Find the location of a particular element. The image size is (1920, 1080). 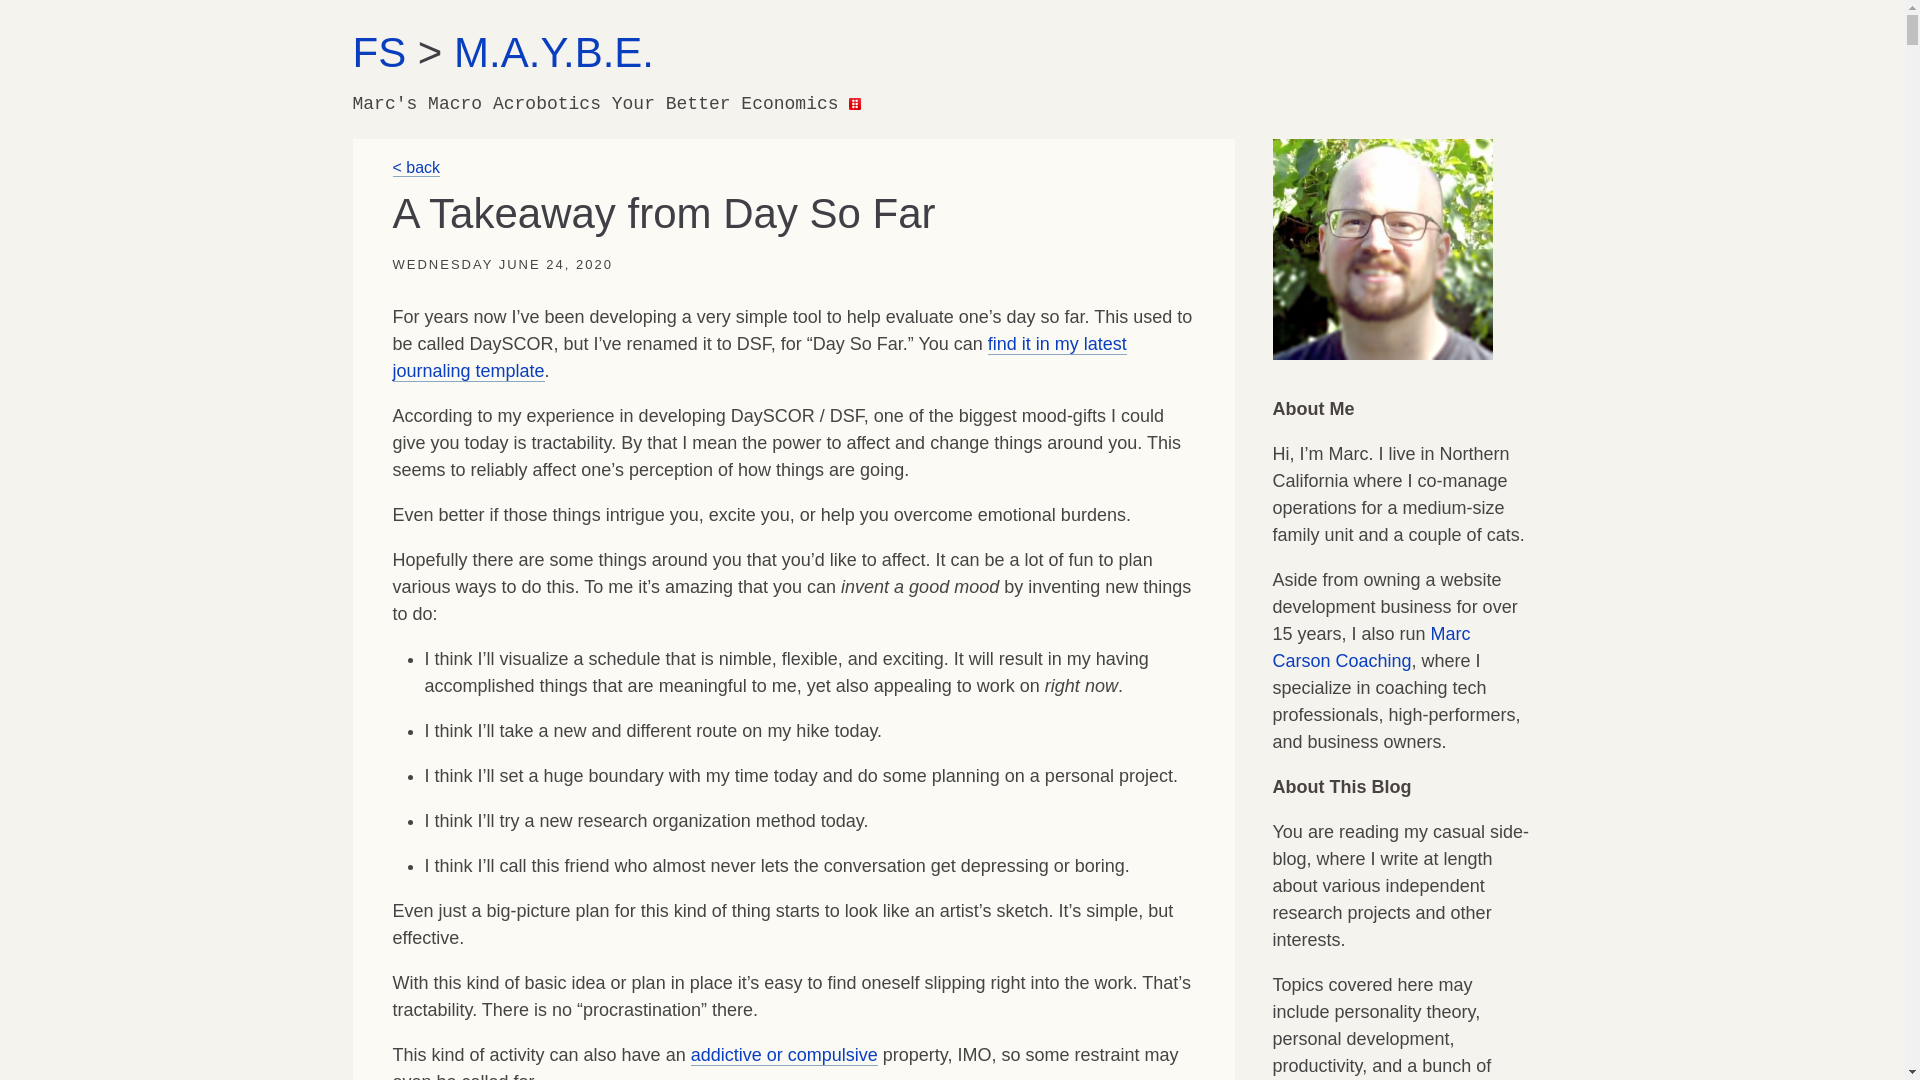

FS is located at coordinates (378, 52).